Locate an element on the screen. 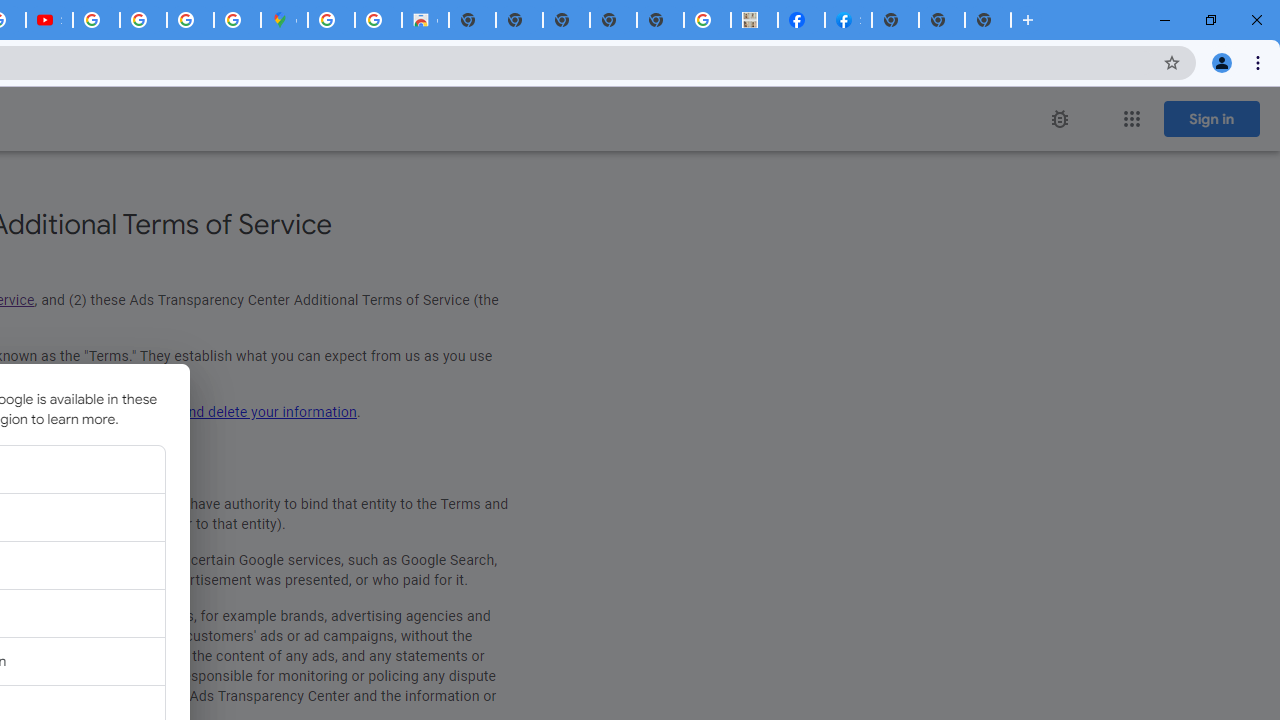 This screenshot has width=1280, height=720. To get missing image descriptions, open the context menu. is located at coordinates (1060, 119).